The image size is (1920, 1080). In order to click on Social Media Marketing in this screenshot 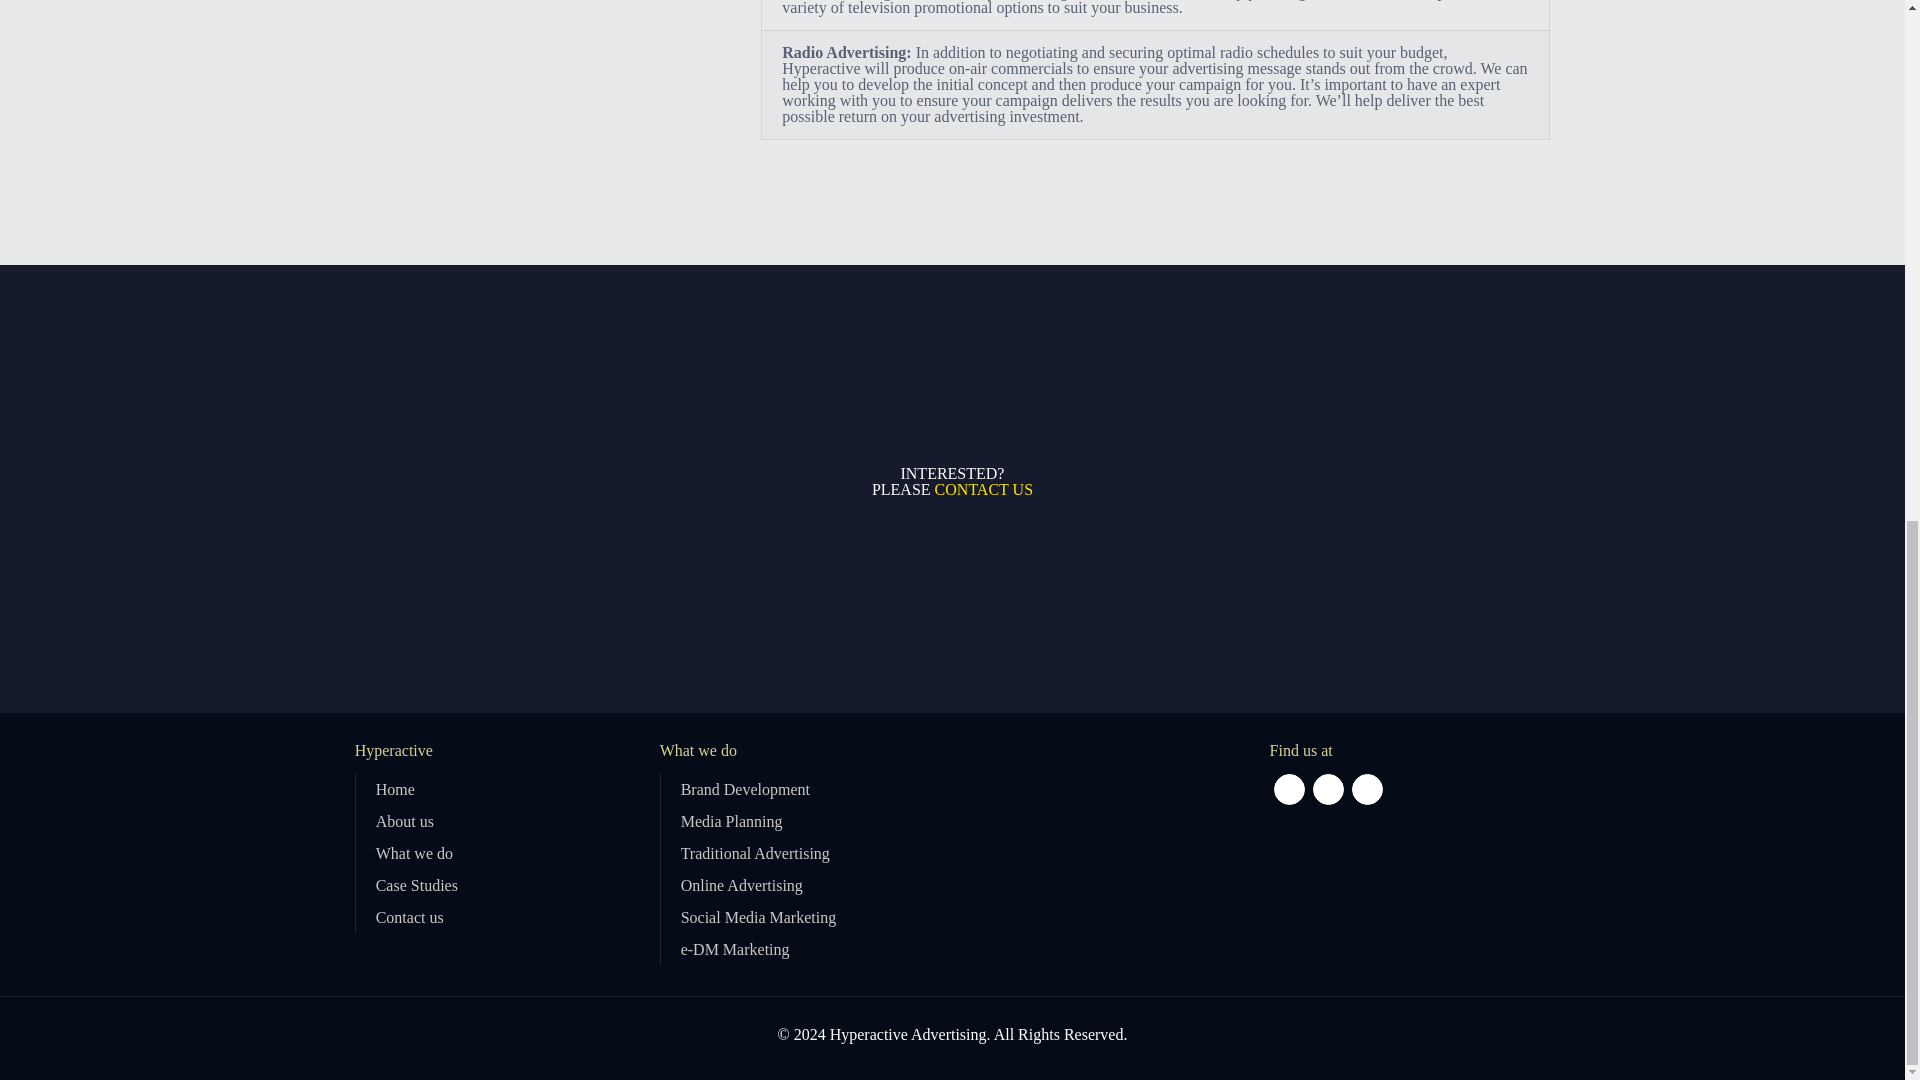, I will do `click(759, 917)`.